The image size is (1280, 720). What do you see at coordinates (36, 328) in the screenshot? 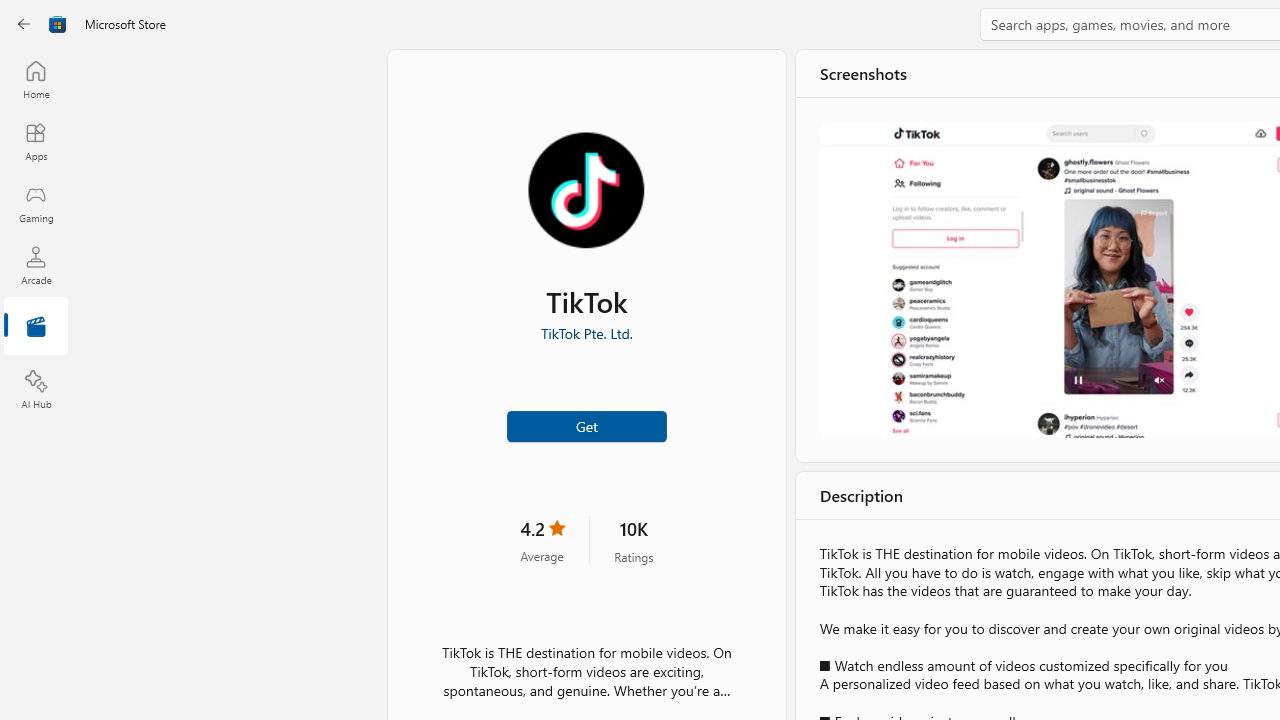
I see `Entertainment` at bounding box center [36, 328].